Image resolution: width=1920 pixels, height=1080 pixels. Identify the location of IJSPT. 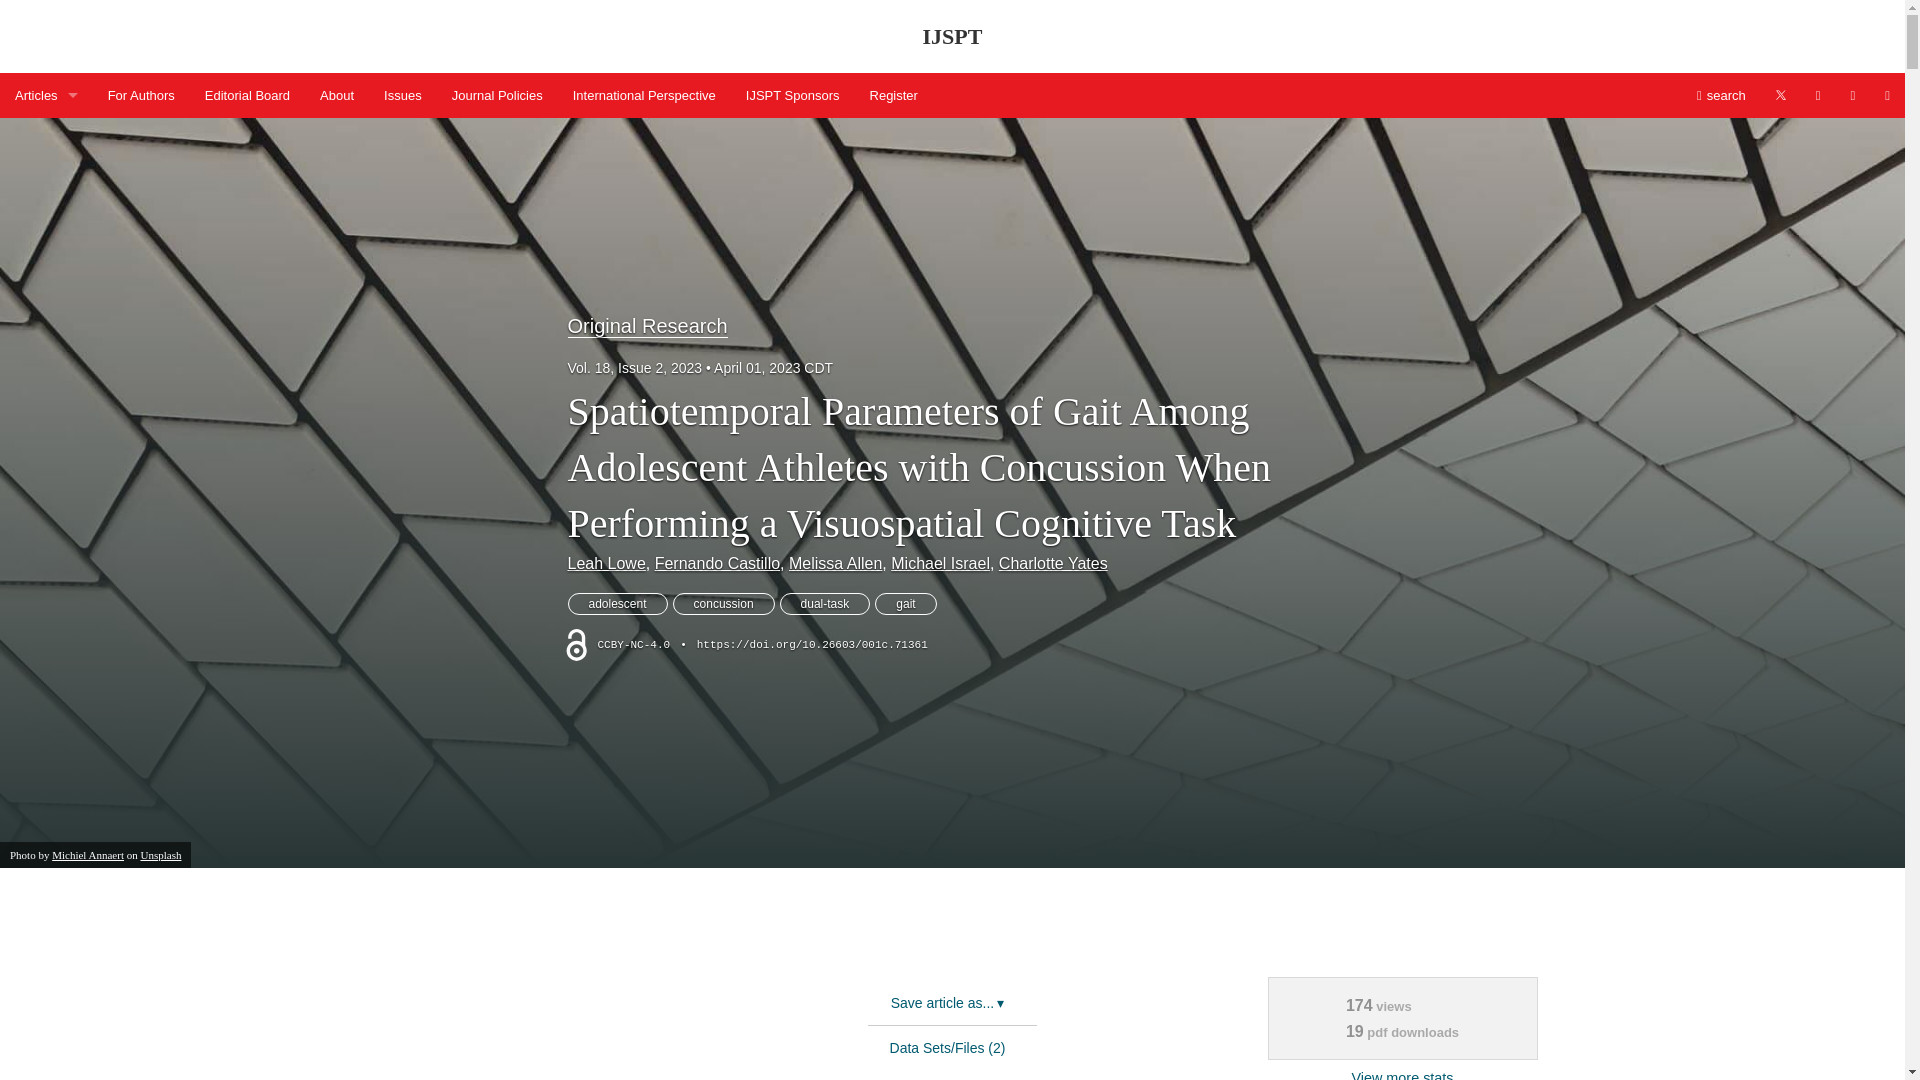
(952, 36).